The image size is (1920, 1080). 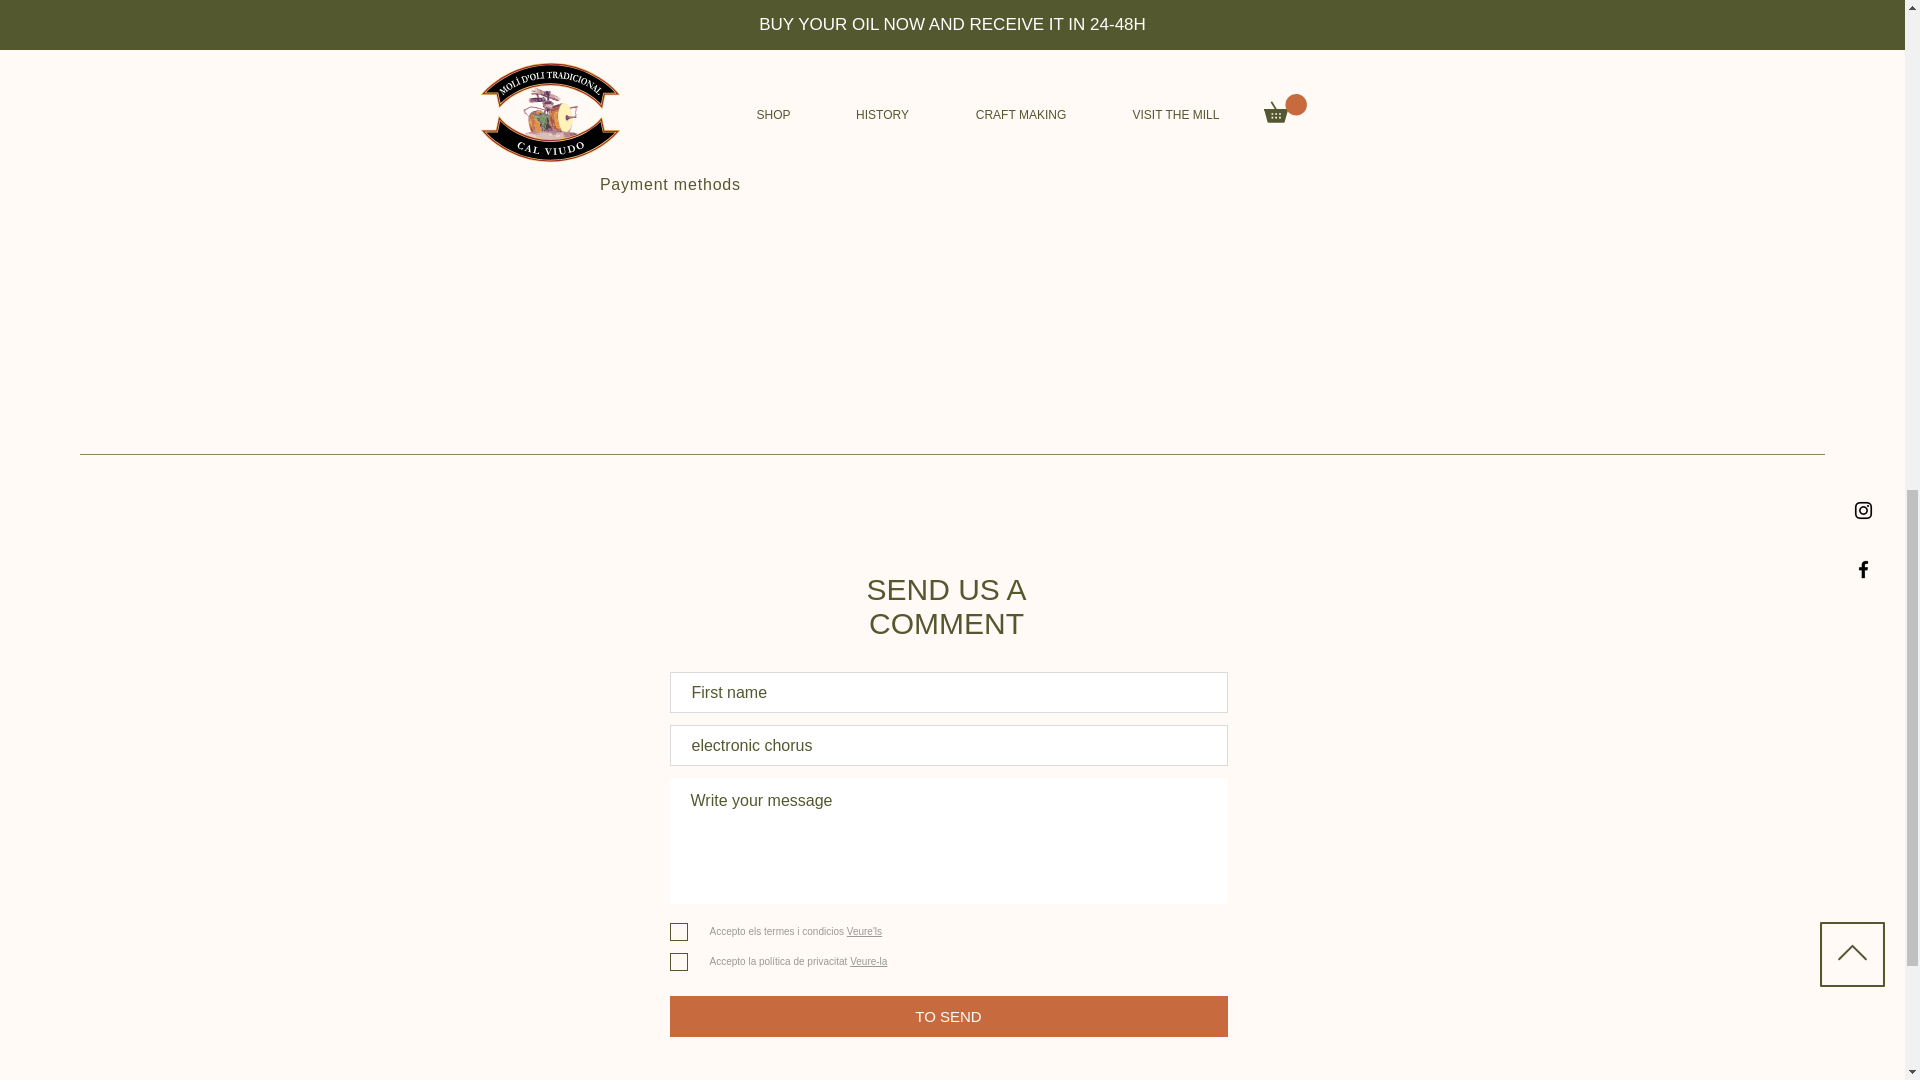 I want to click on Sales policy, so click(x=647, y=152).